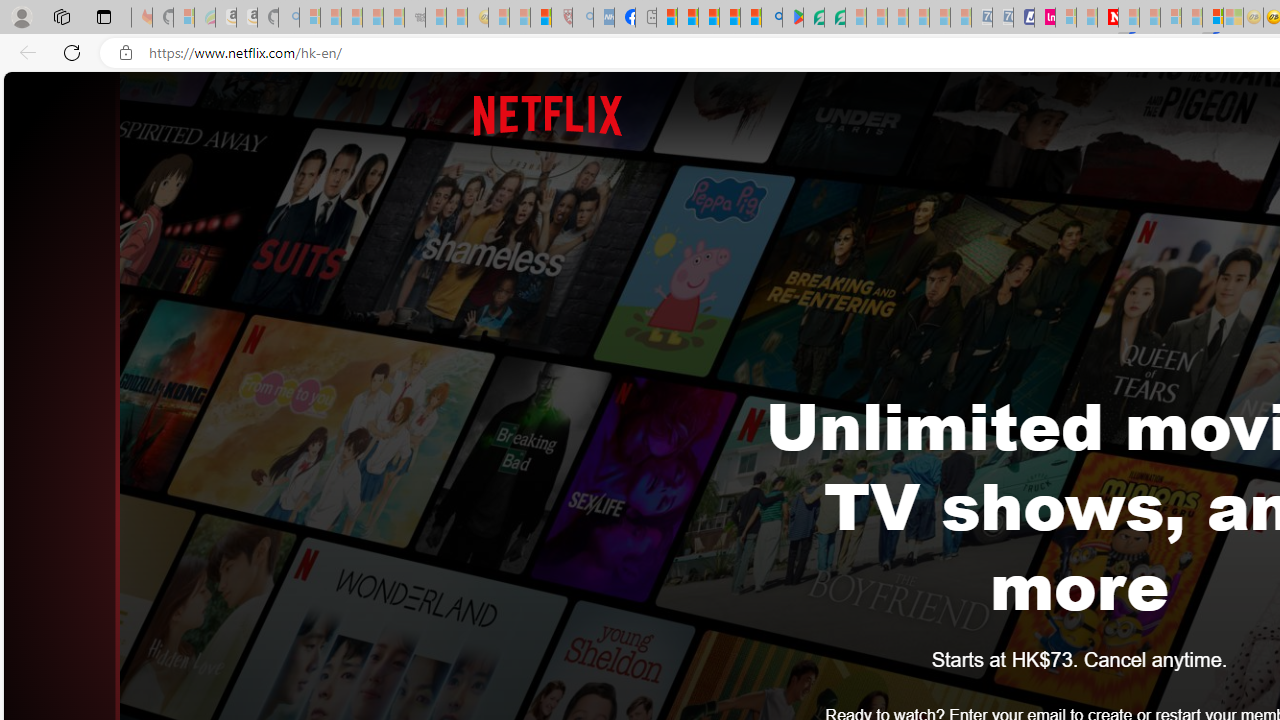 This screenshot has height=720, width=1280. I want to click on Pets - MSN, so click(729, 18).